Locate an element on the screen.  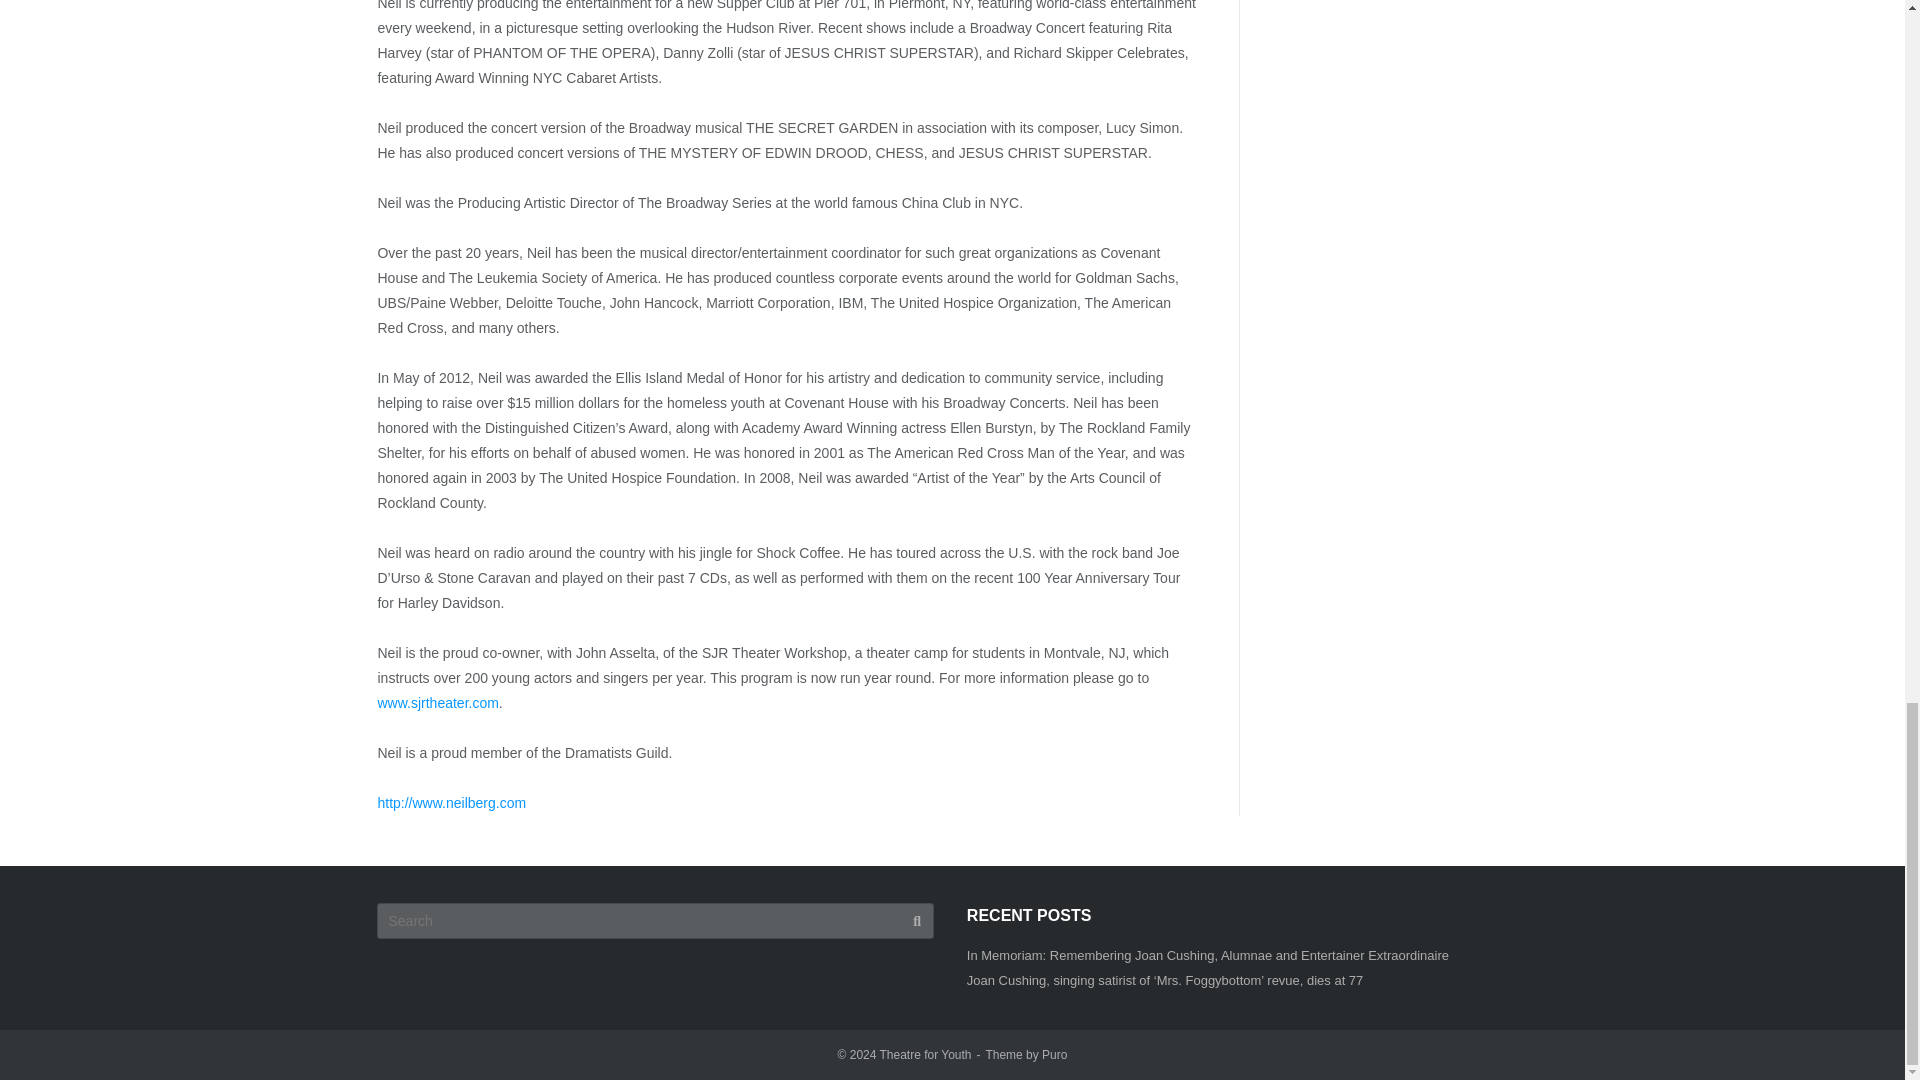
Theatre for Youth is located at coordinates (925, 1054).